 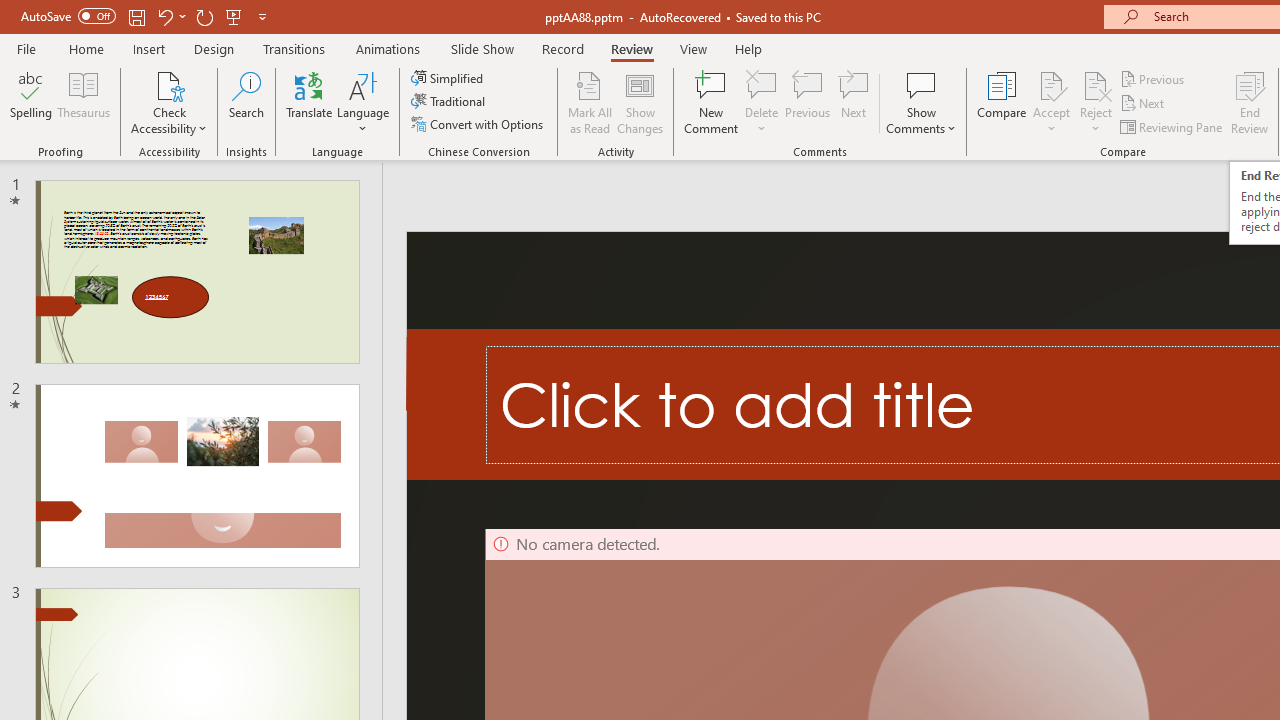 I want to click on Reject, so click(x=1096, y=102).